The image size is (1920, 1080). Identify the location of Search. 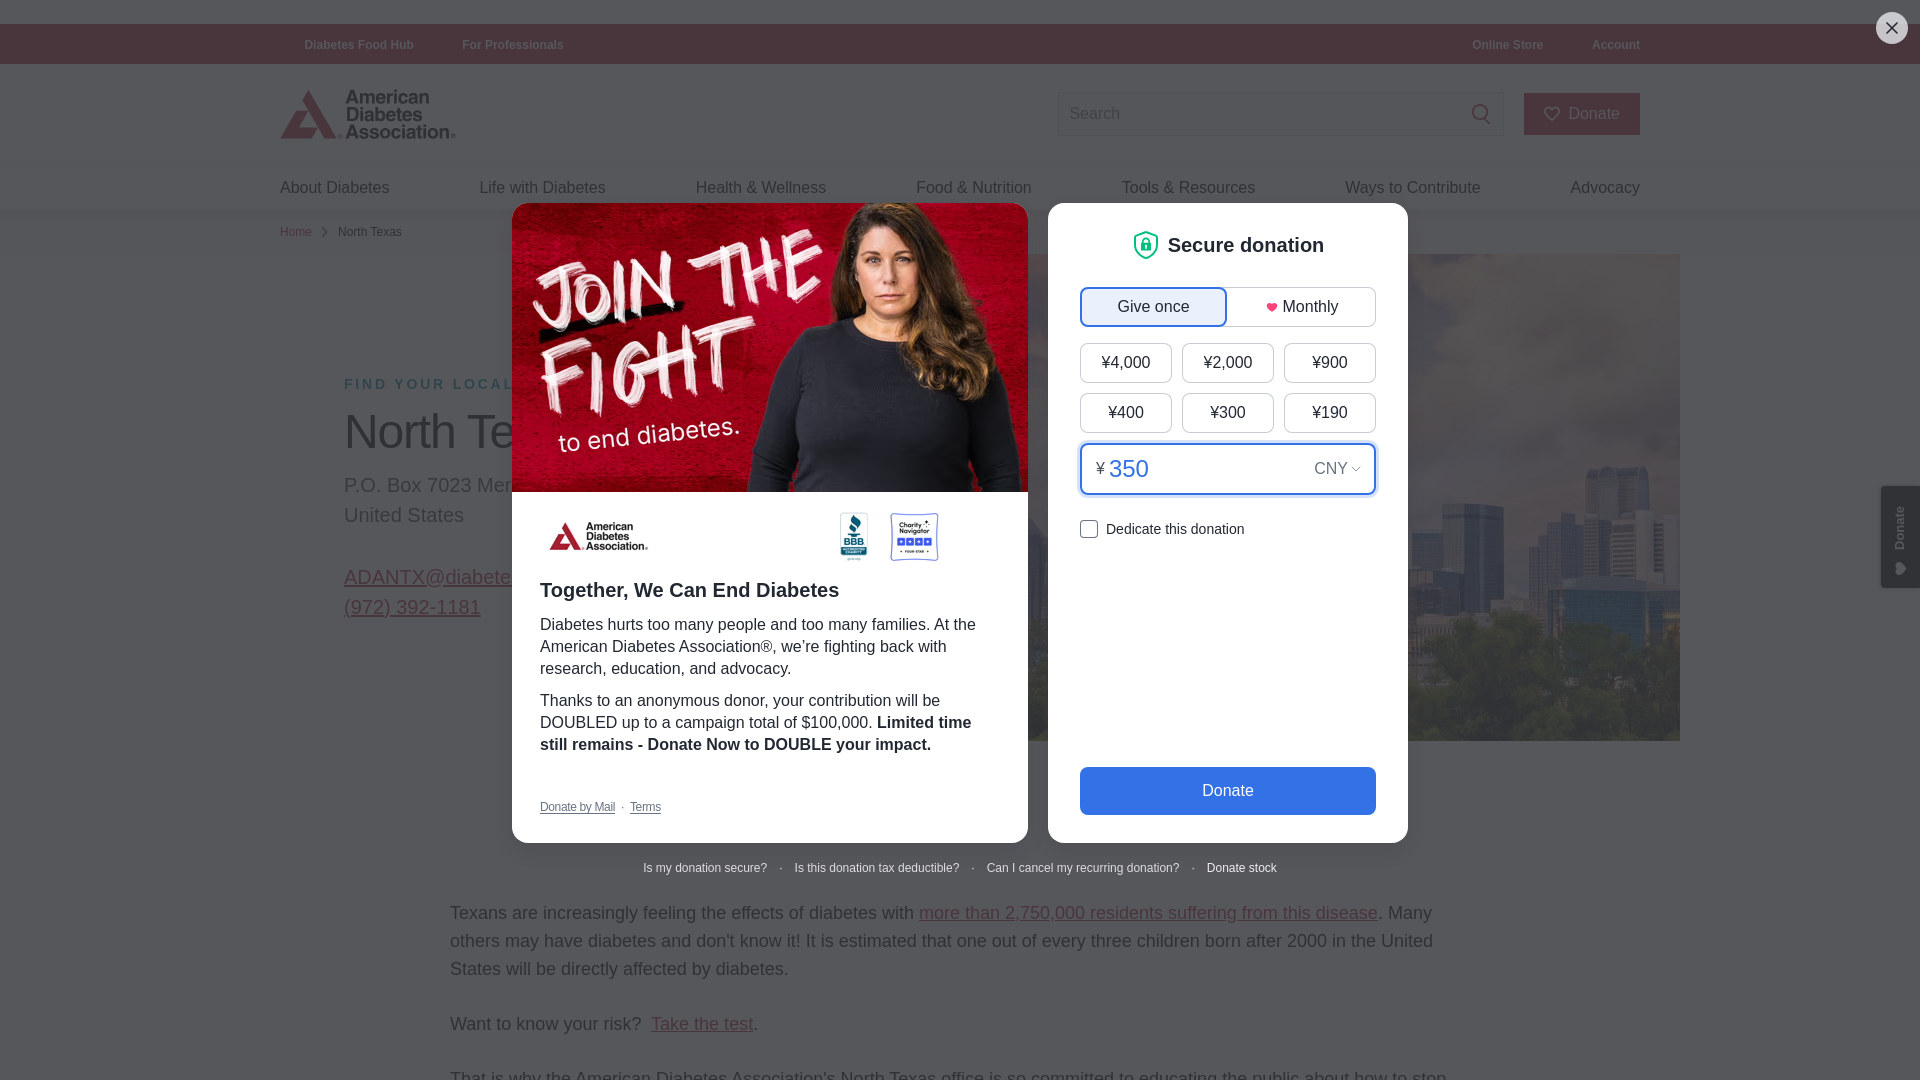
(1481, 114).